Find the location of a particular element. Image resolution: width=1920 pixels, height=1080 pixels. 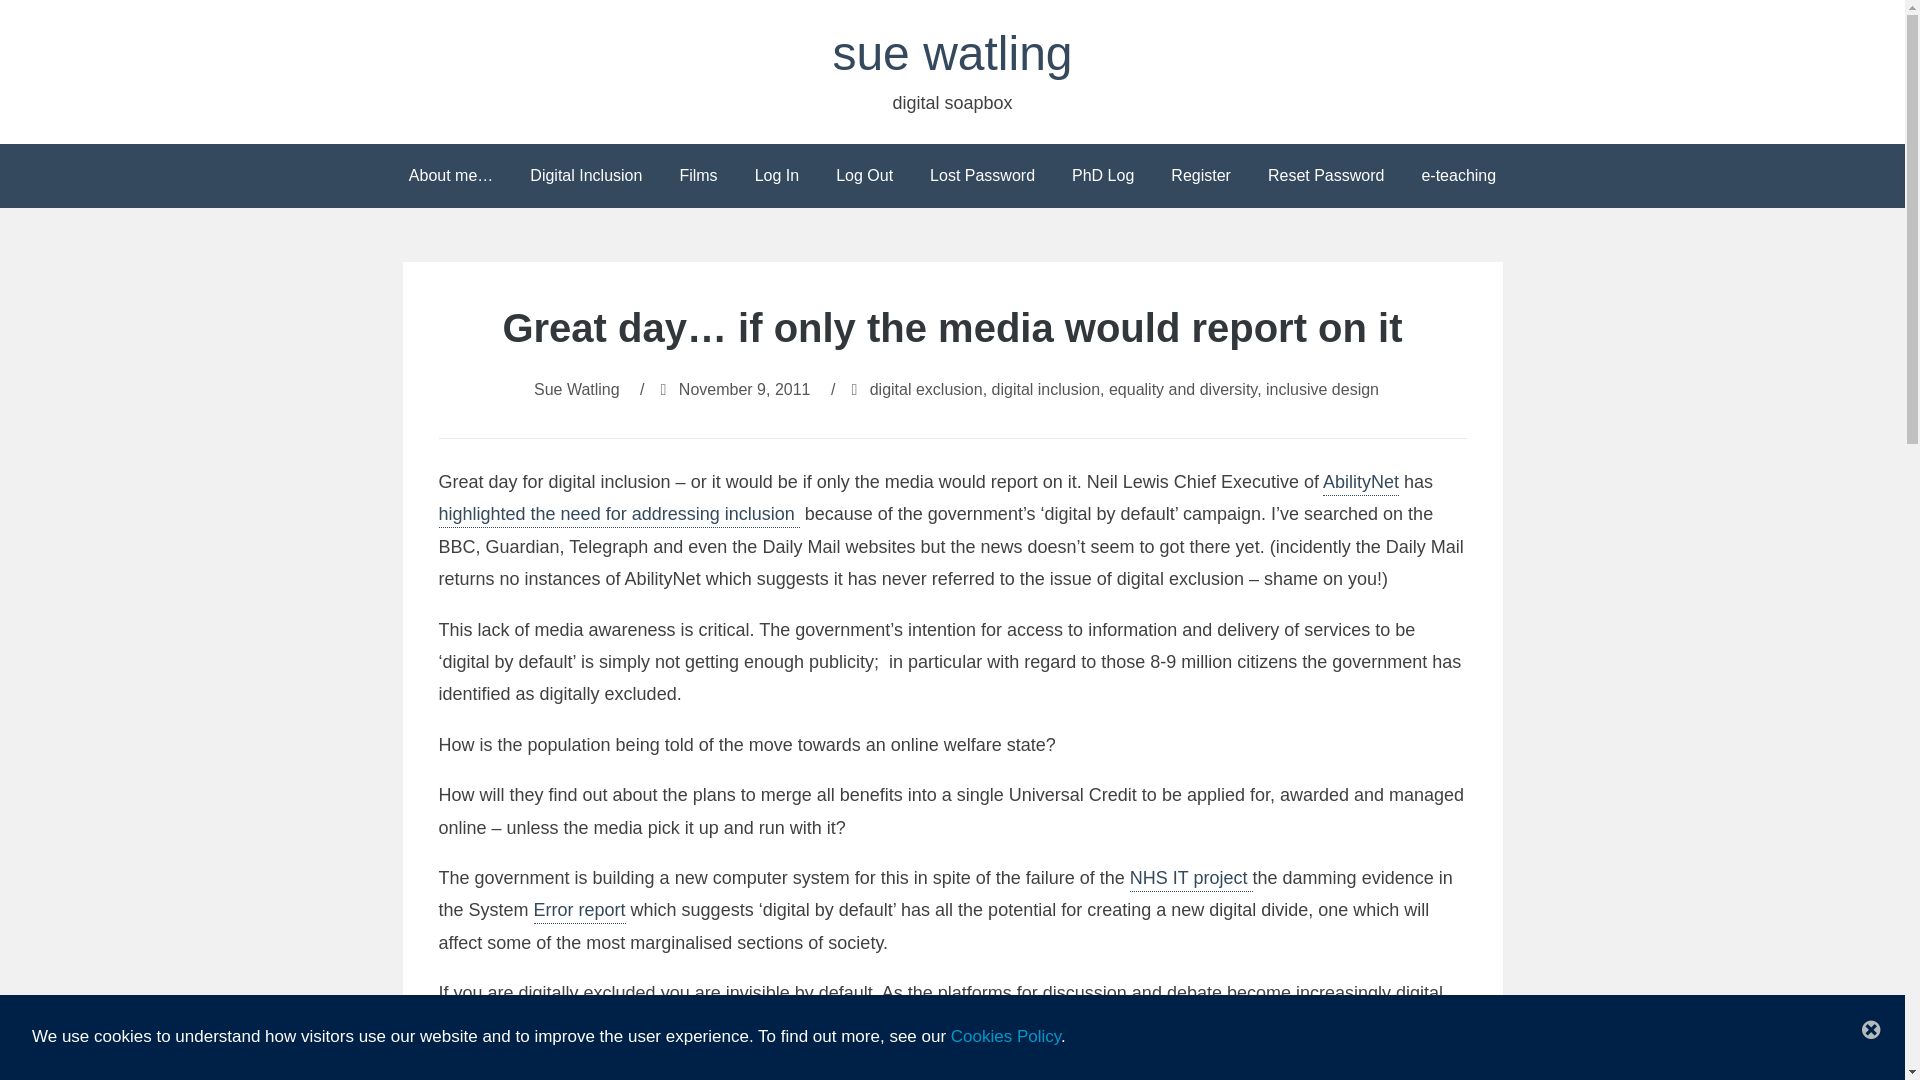

Register is located at coordinates (1200, 176).